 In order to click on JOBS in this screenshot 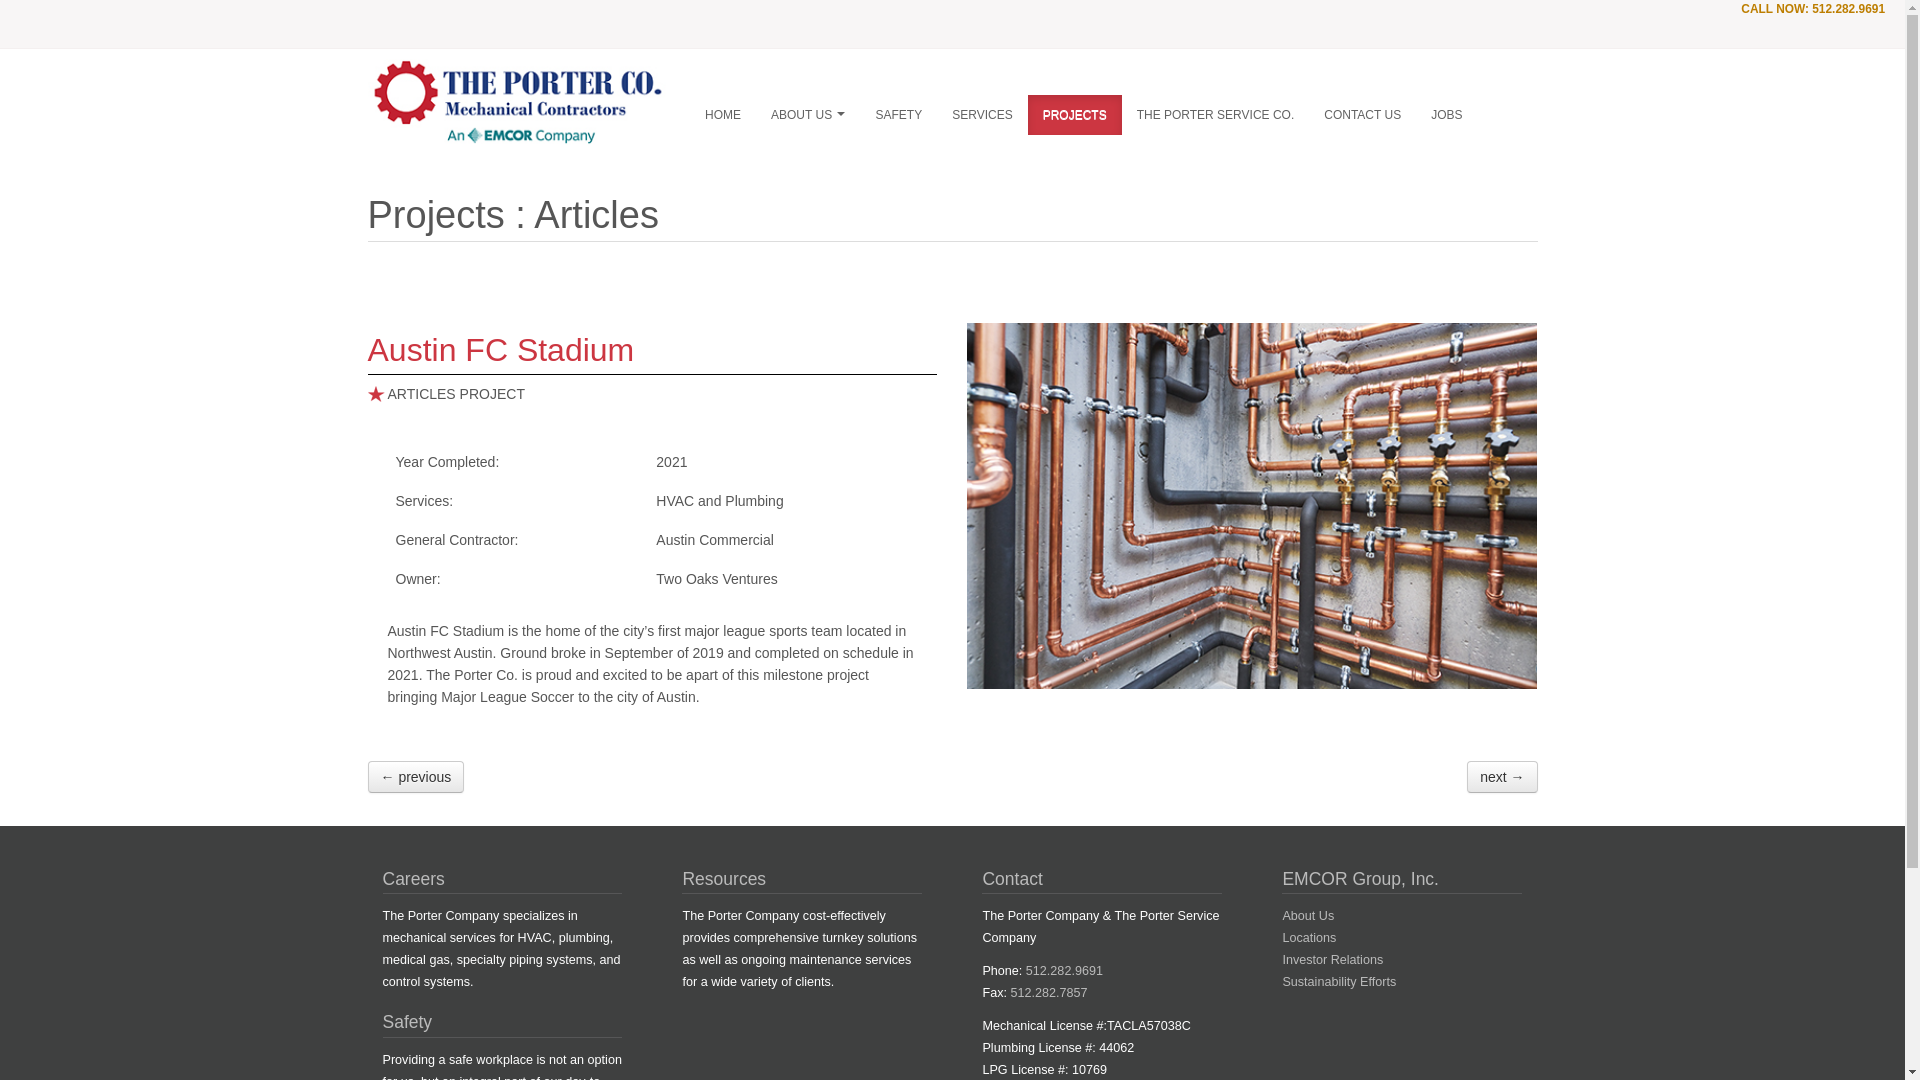, I will do `click(1446, 115)`.